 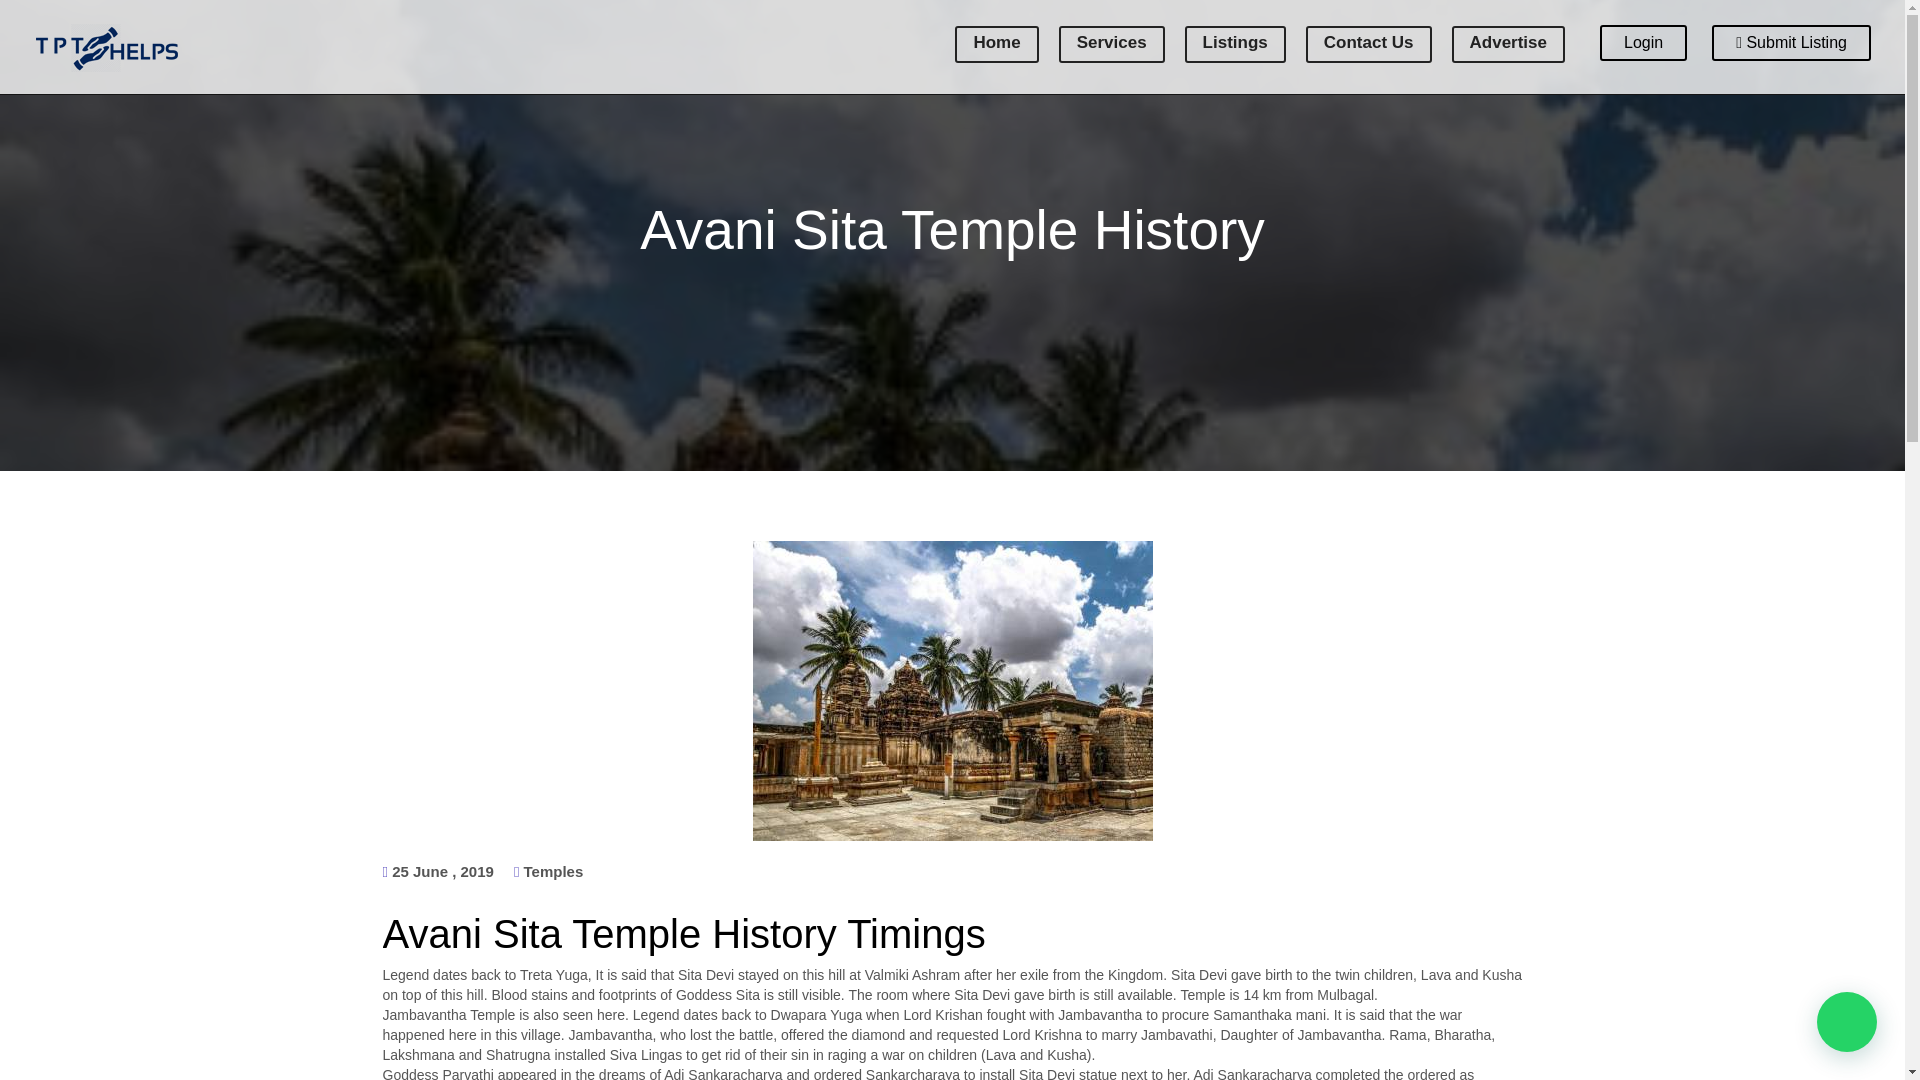 I want to click on Home, so click(x=996, y=44).